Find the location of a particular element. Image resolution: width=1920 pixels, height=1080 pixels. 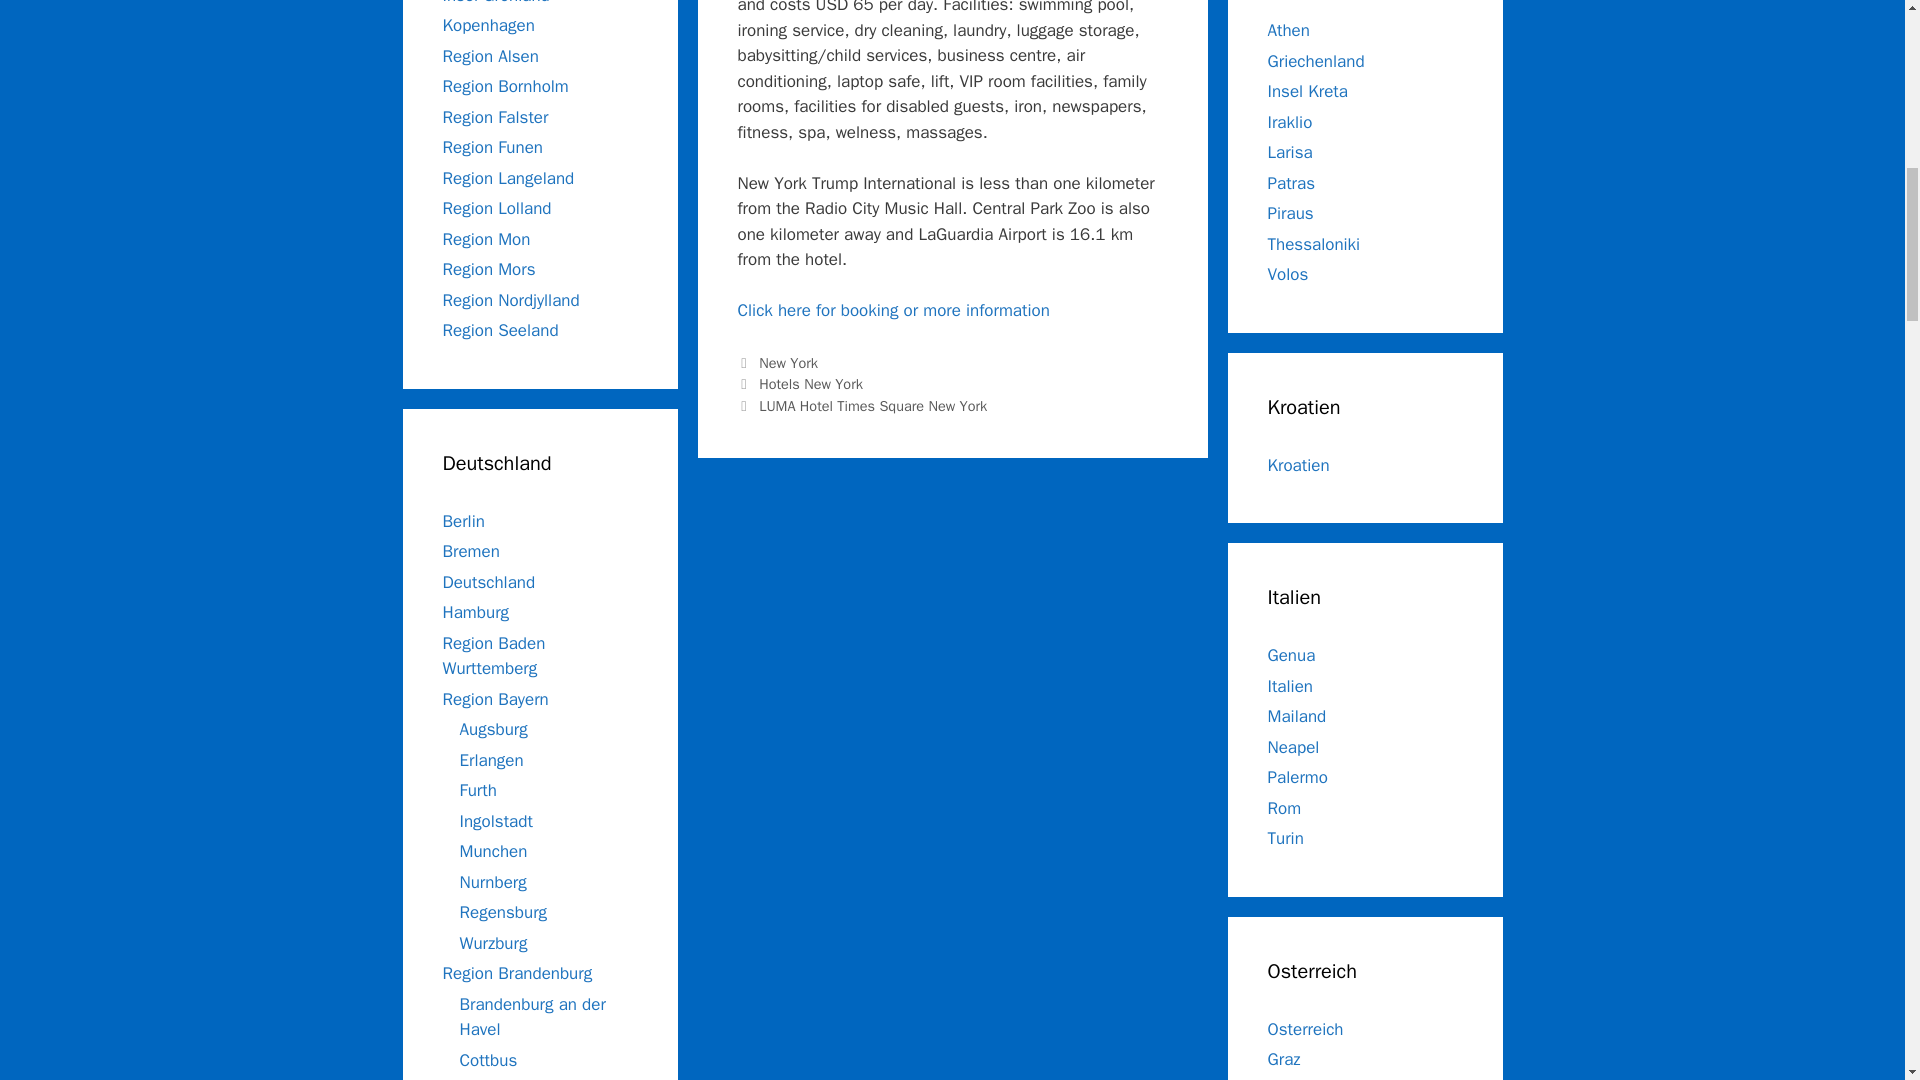

Kopenhagen is located at coordinates (487, 25).